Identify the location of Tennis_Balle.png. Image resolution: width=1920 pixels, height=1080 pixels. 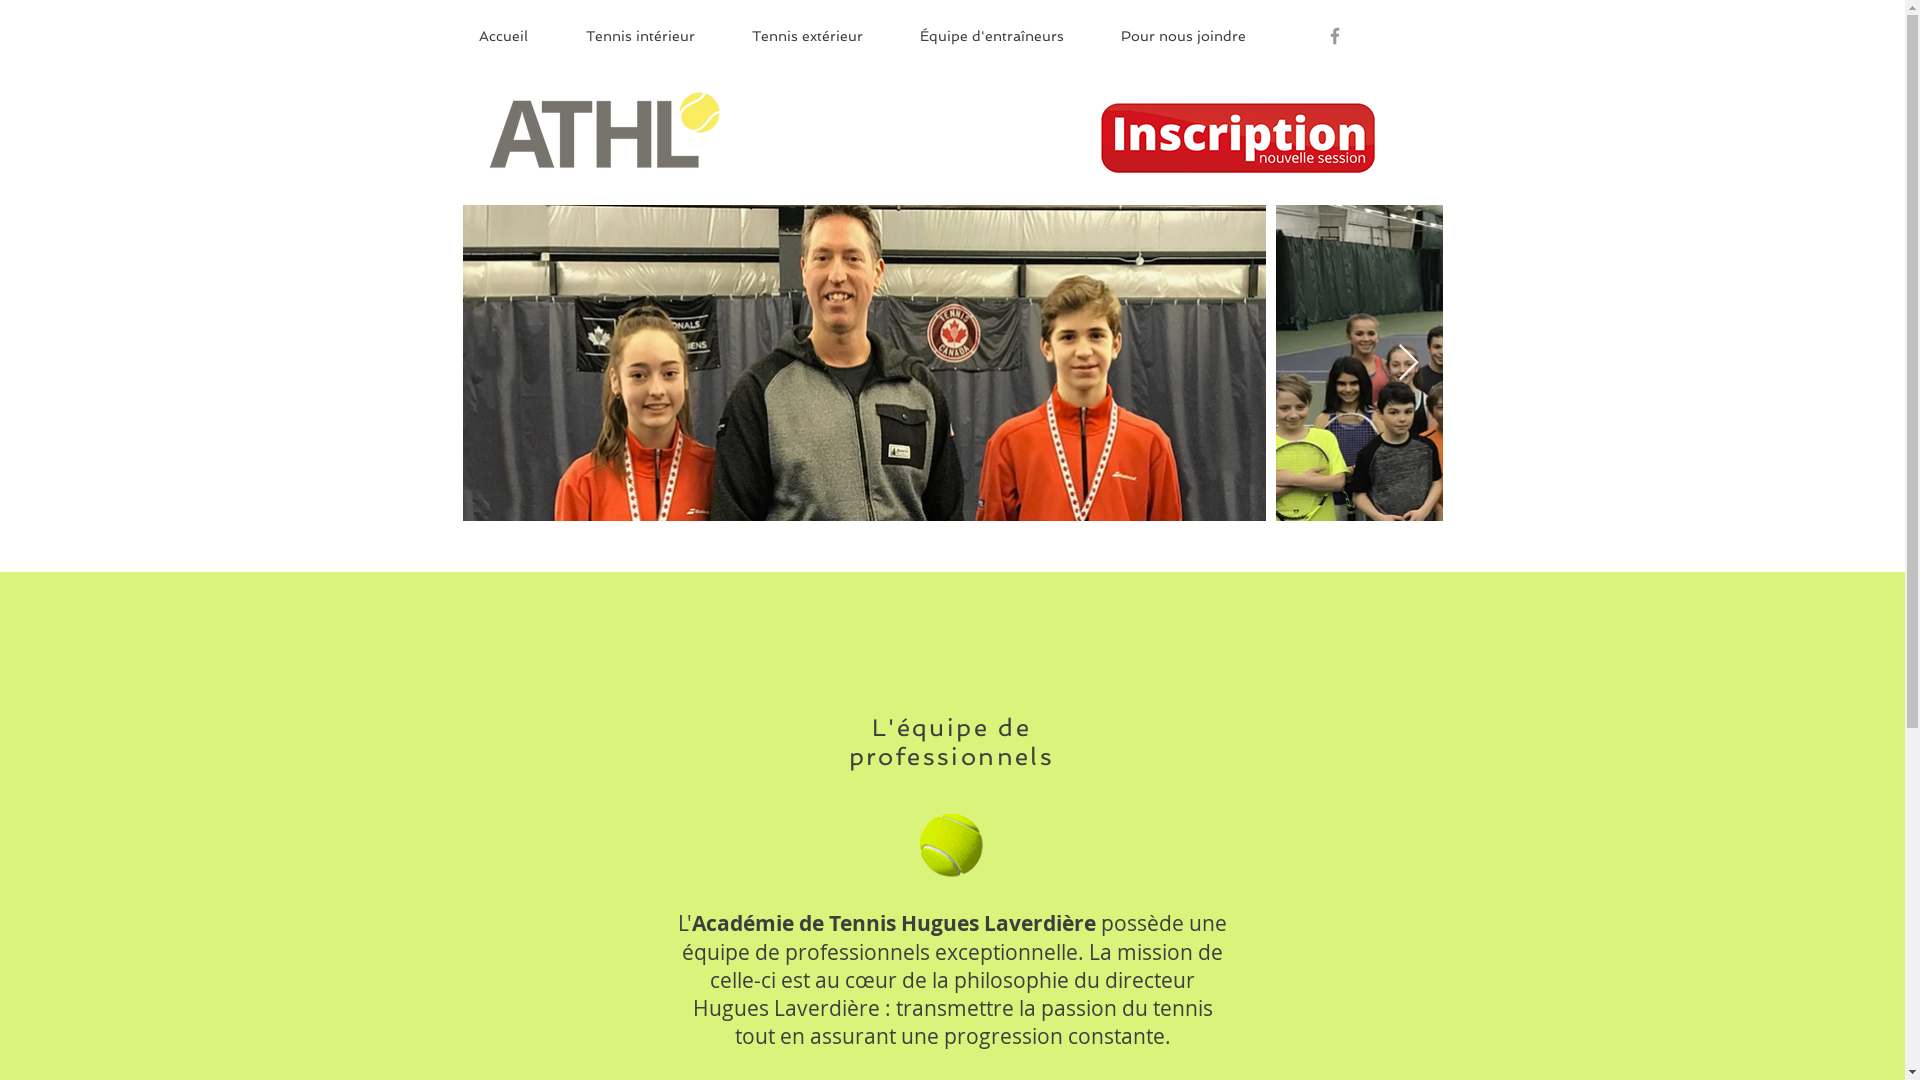
(952, 846).